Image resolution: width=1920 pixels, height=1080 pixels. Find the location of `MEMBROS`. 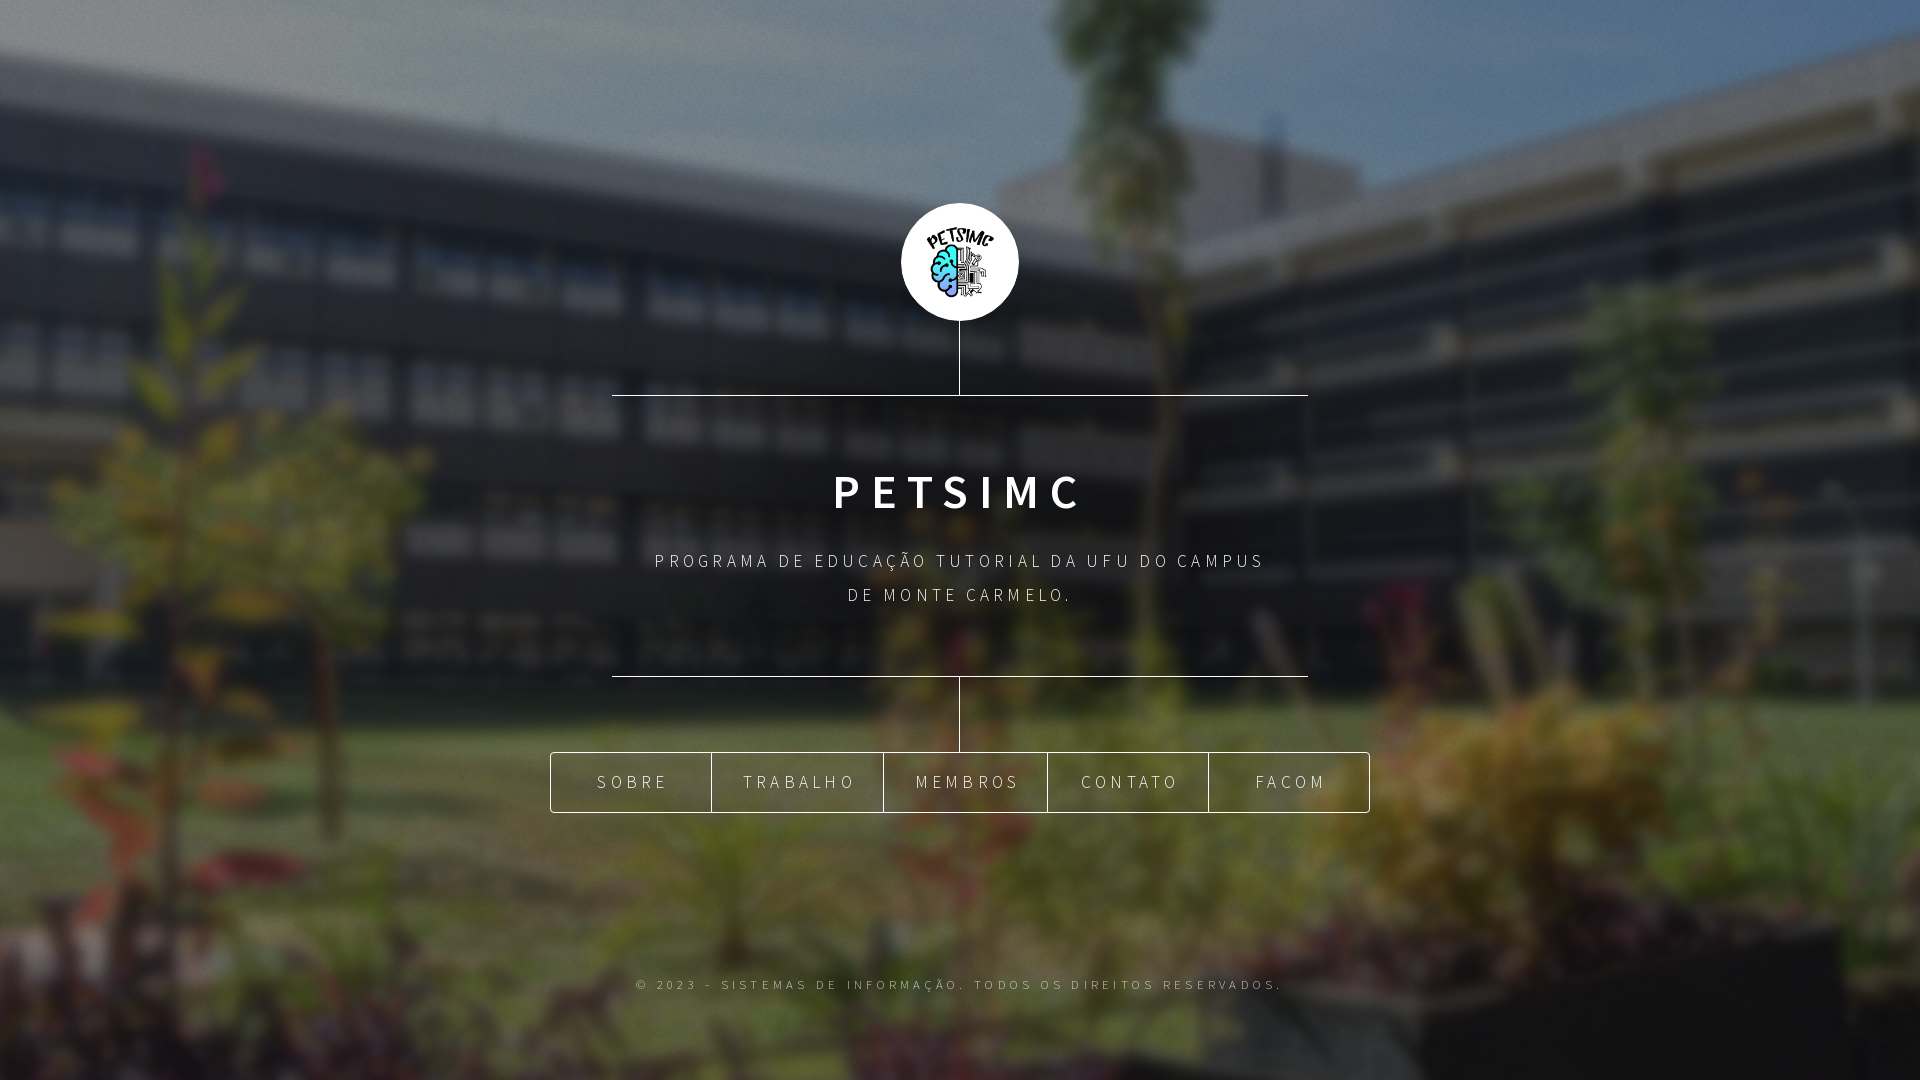

MEMBROS is located at coordinates (966, 782).